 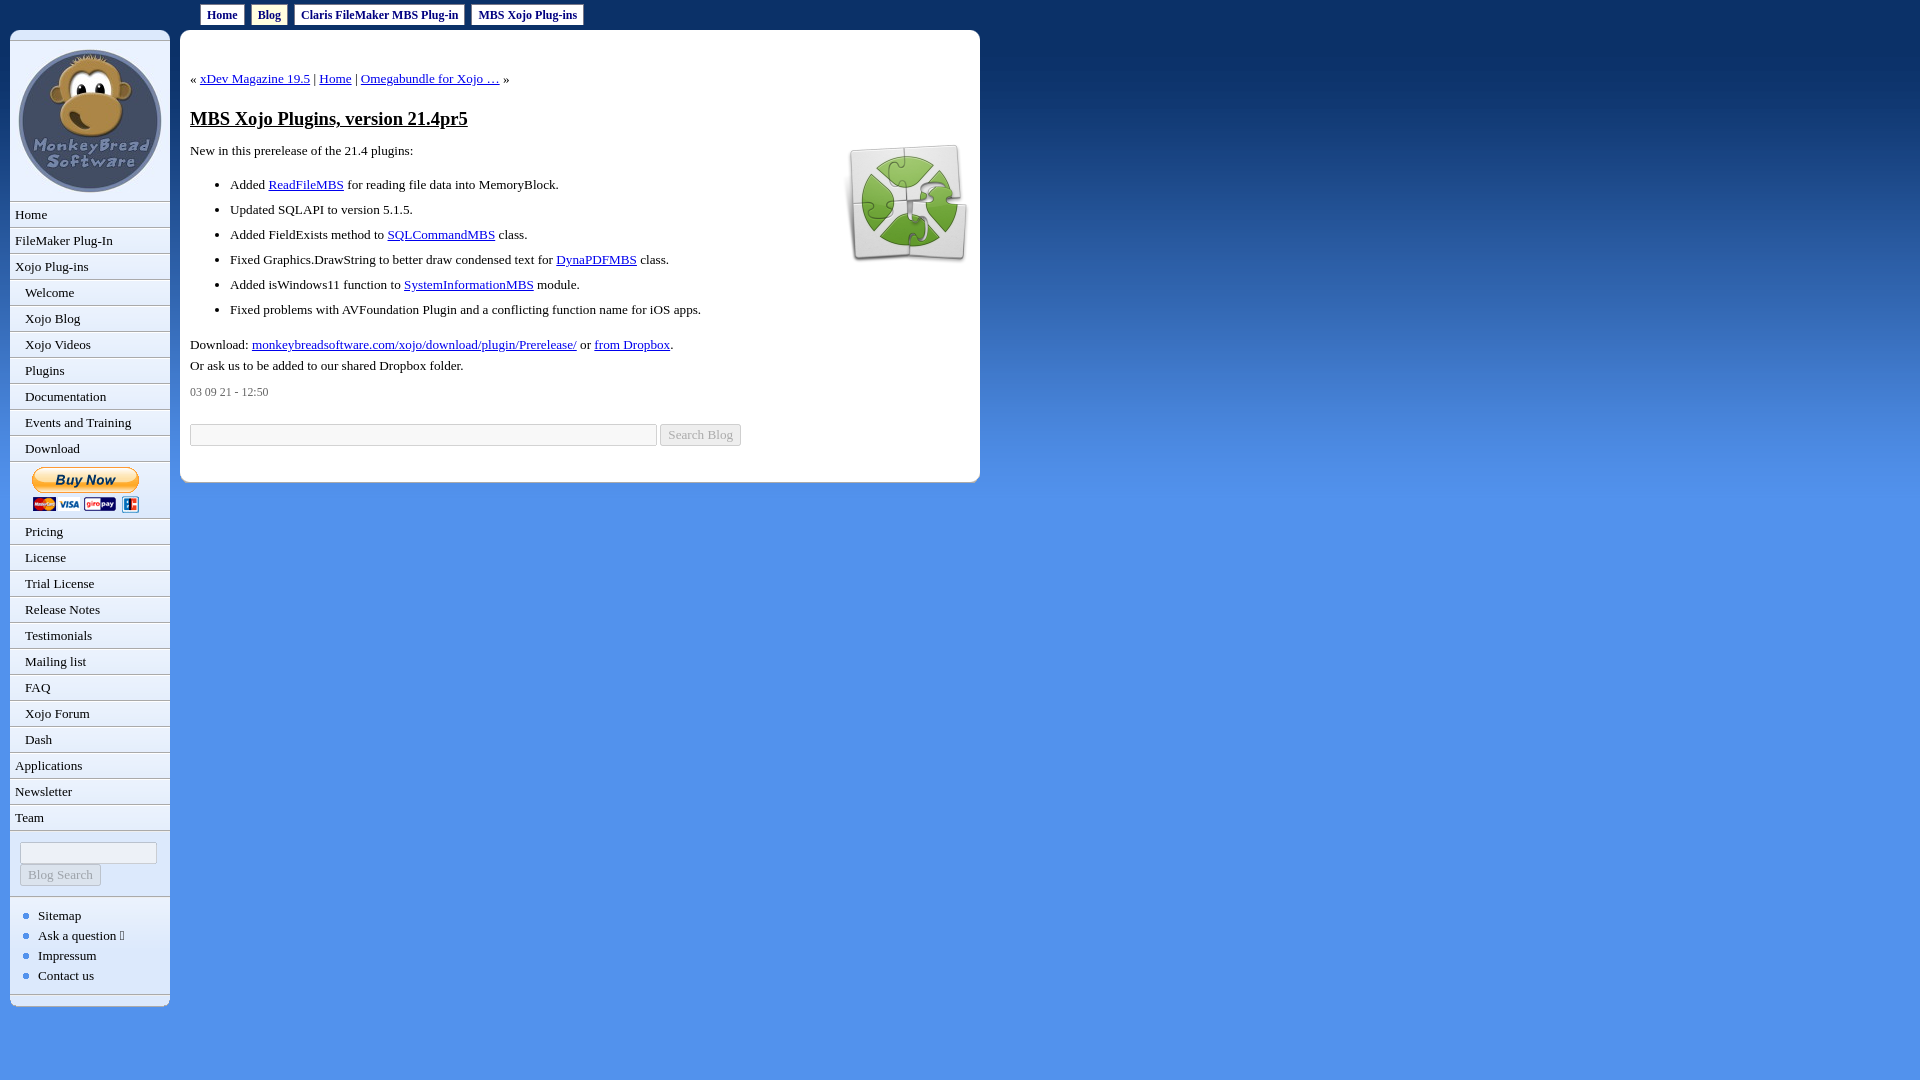 What do you see at coordinates (90, 240) in the screenshot?
I see `FileMaker Plug-In` at bounding box center [90, 240].